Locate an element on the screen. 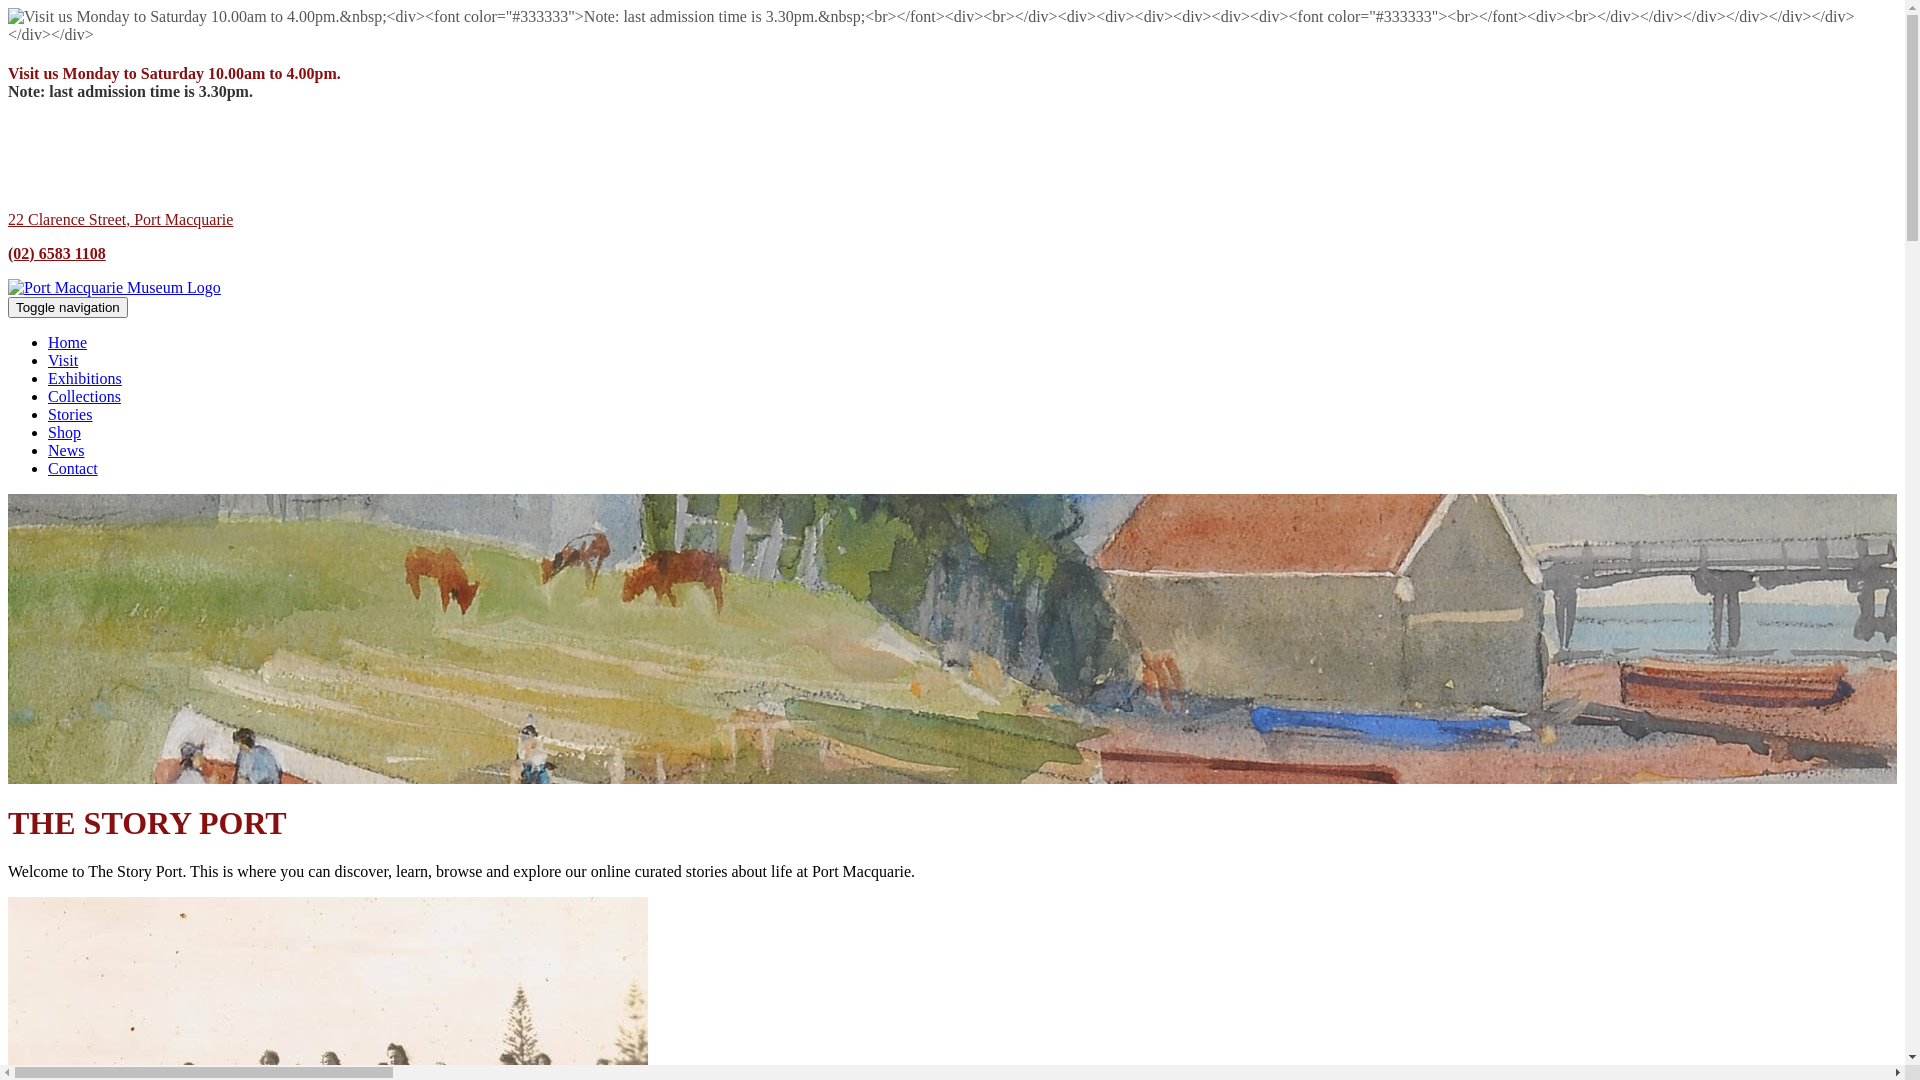  Contact is located at coordinates (73, 468).